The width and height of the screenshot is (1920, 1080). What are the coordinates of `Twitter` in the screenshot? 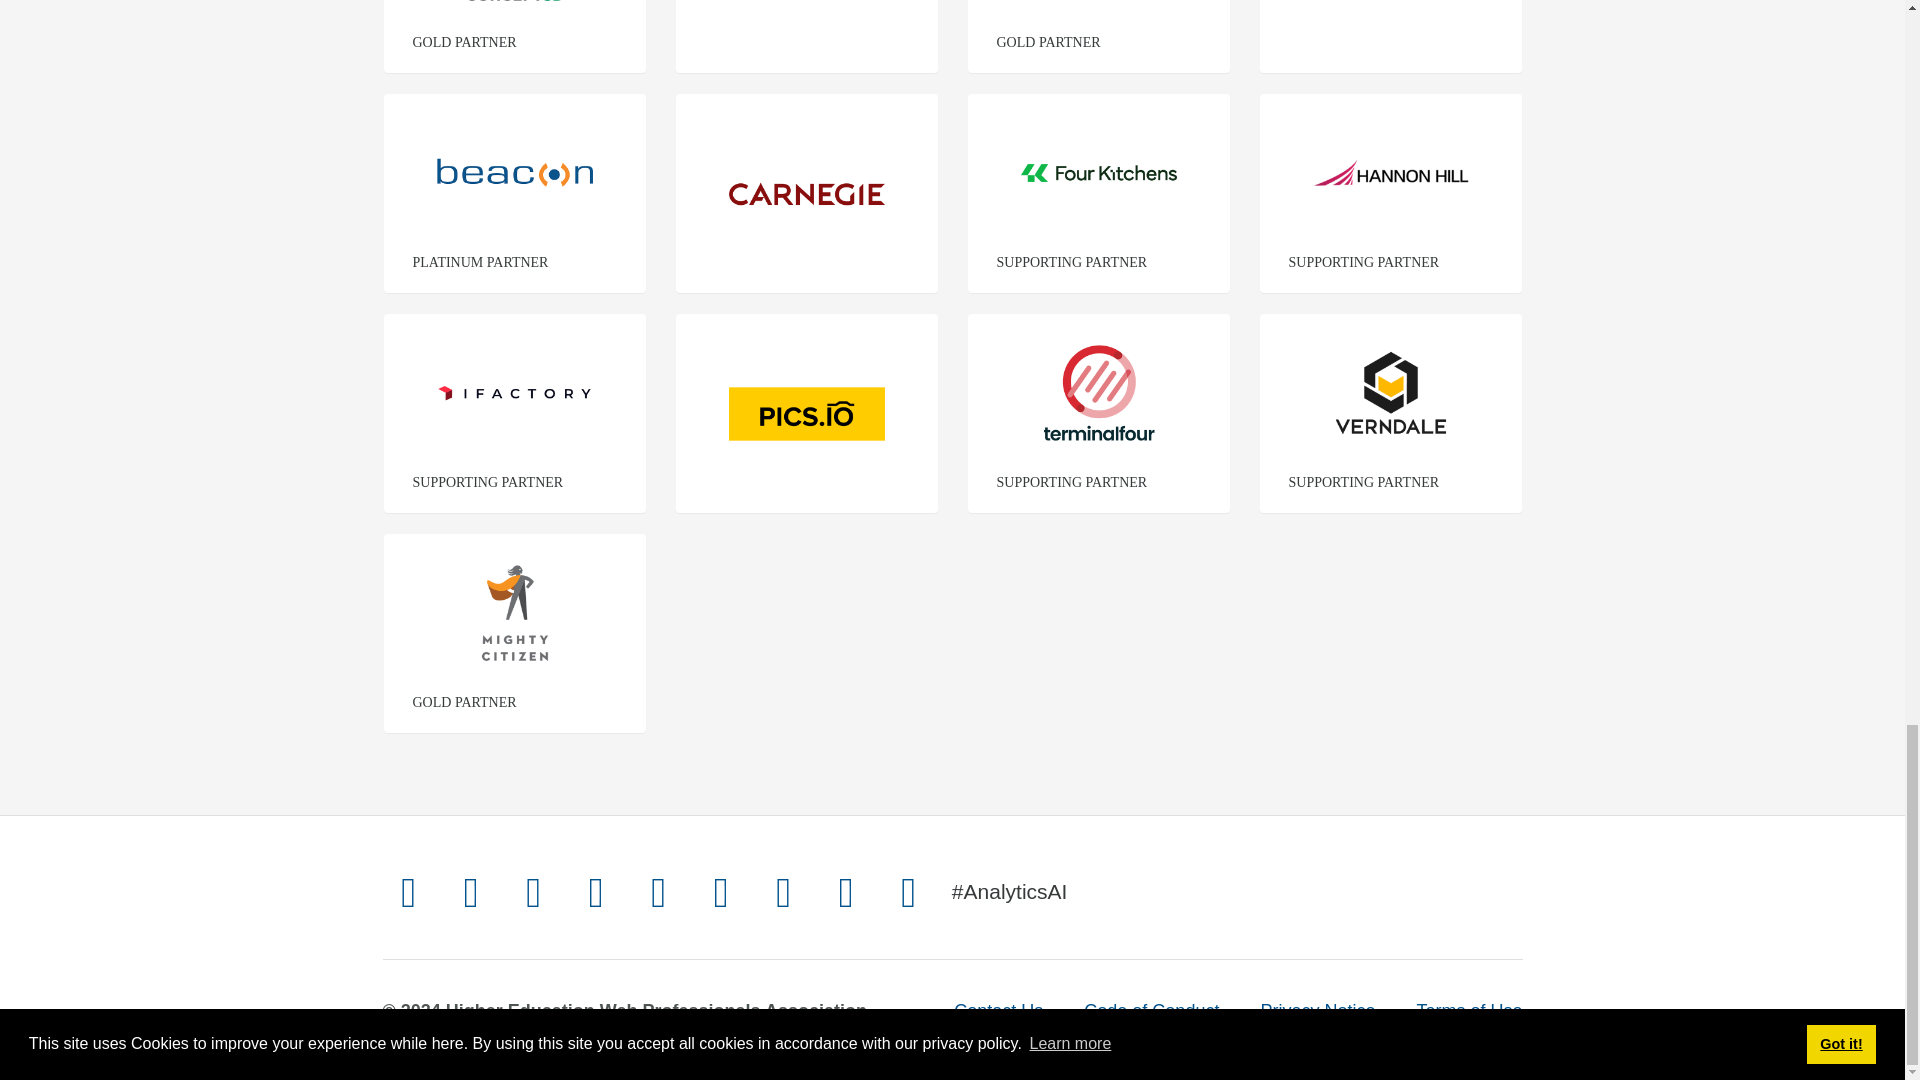 It's located at (408, 891).